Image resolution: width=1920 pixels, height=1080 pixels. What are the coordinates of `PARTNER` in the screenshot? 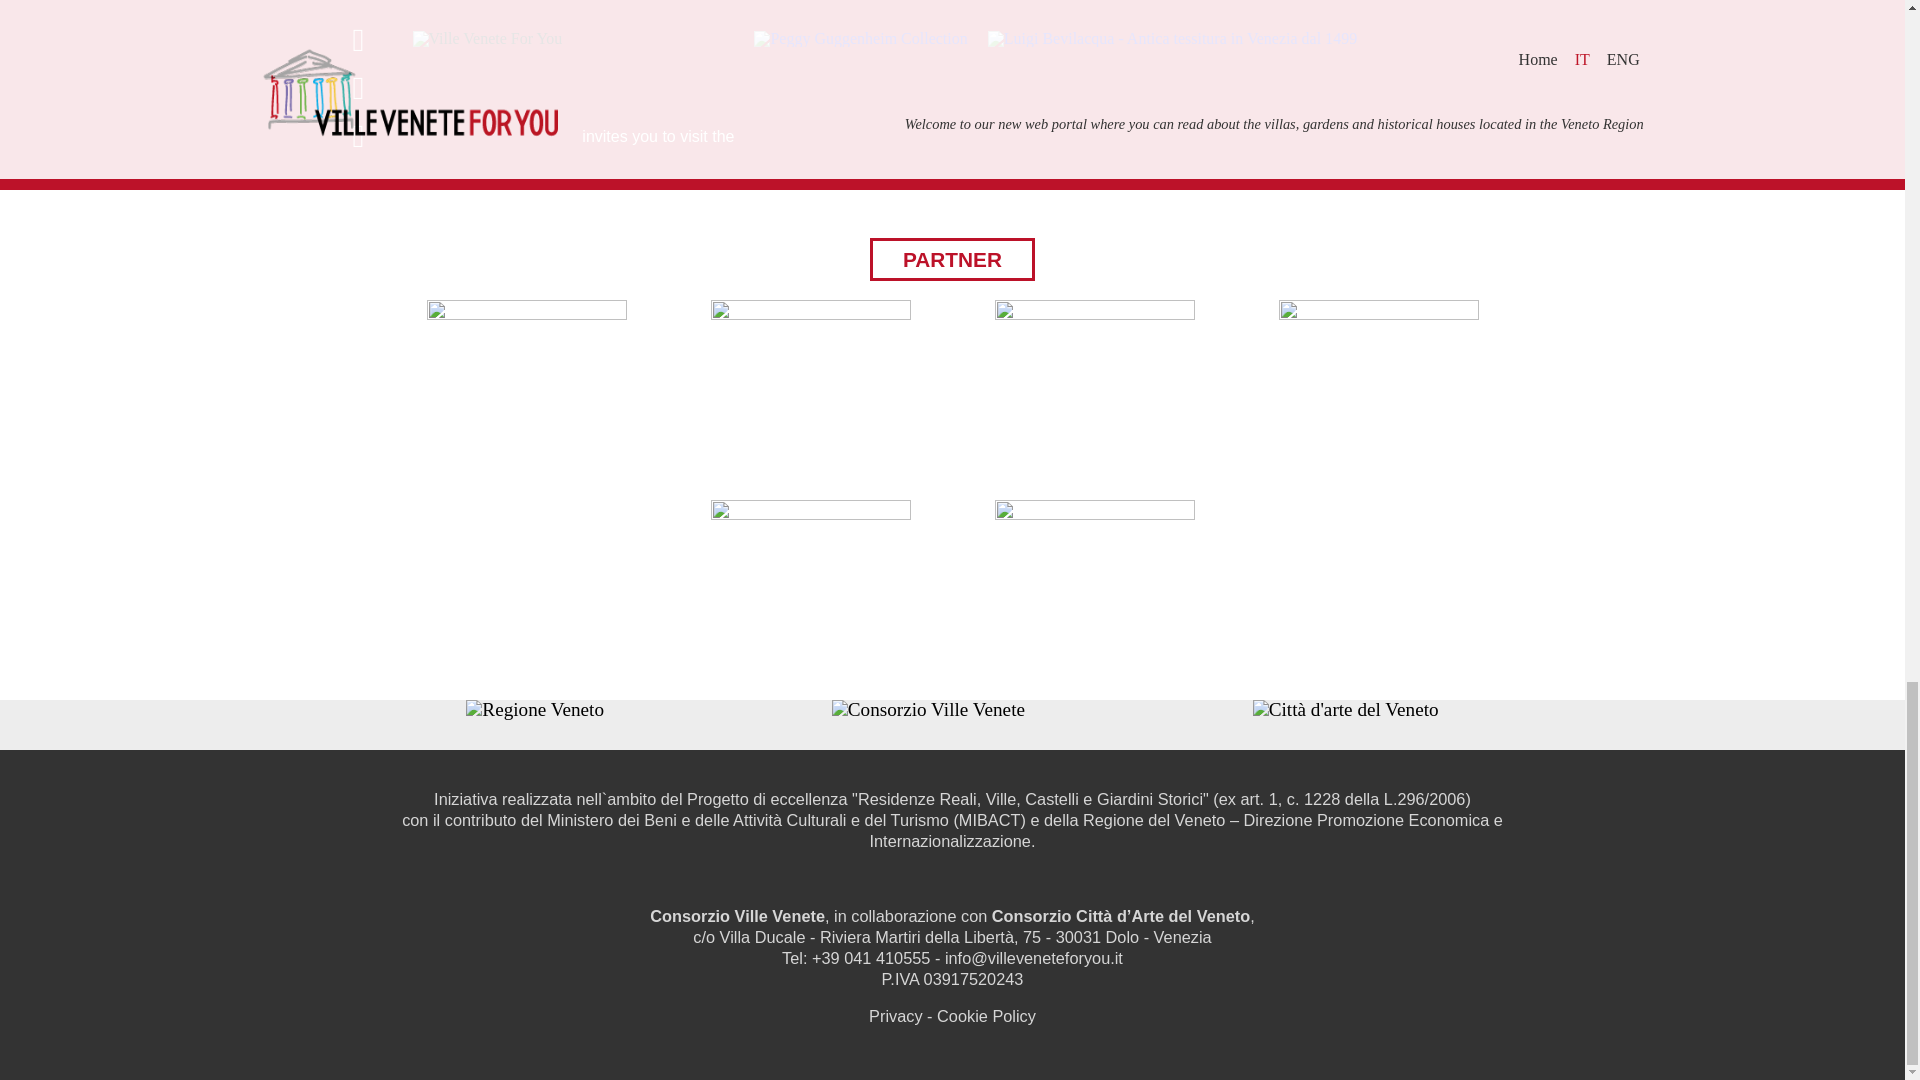 It's located at (952, 258).